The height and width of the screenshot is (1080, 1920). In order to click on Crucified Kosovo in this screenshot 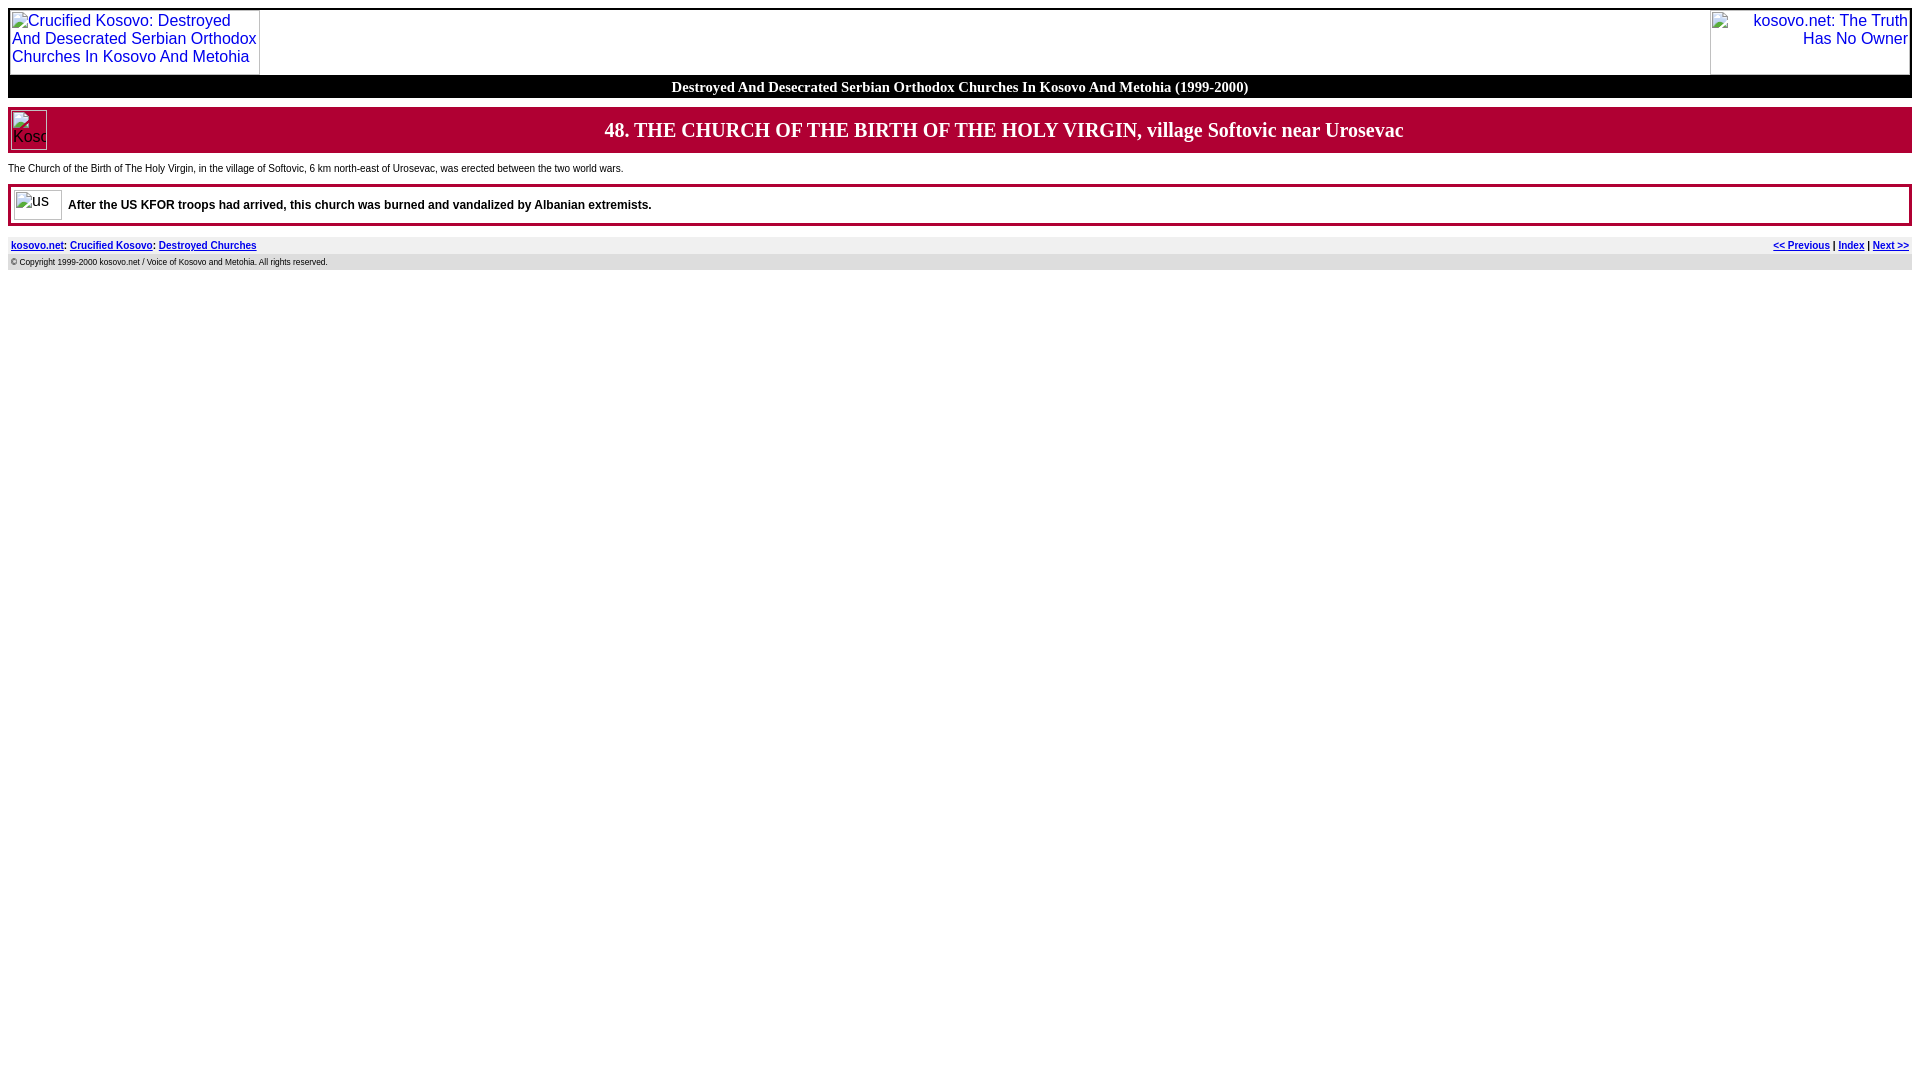, I will do `click(111, 244)`.